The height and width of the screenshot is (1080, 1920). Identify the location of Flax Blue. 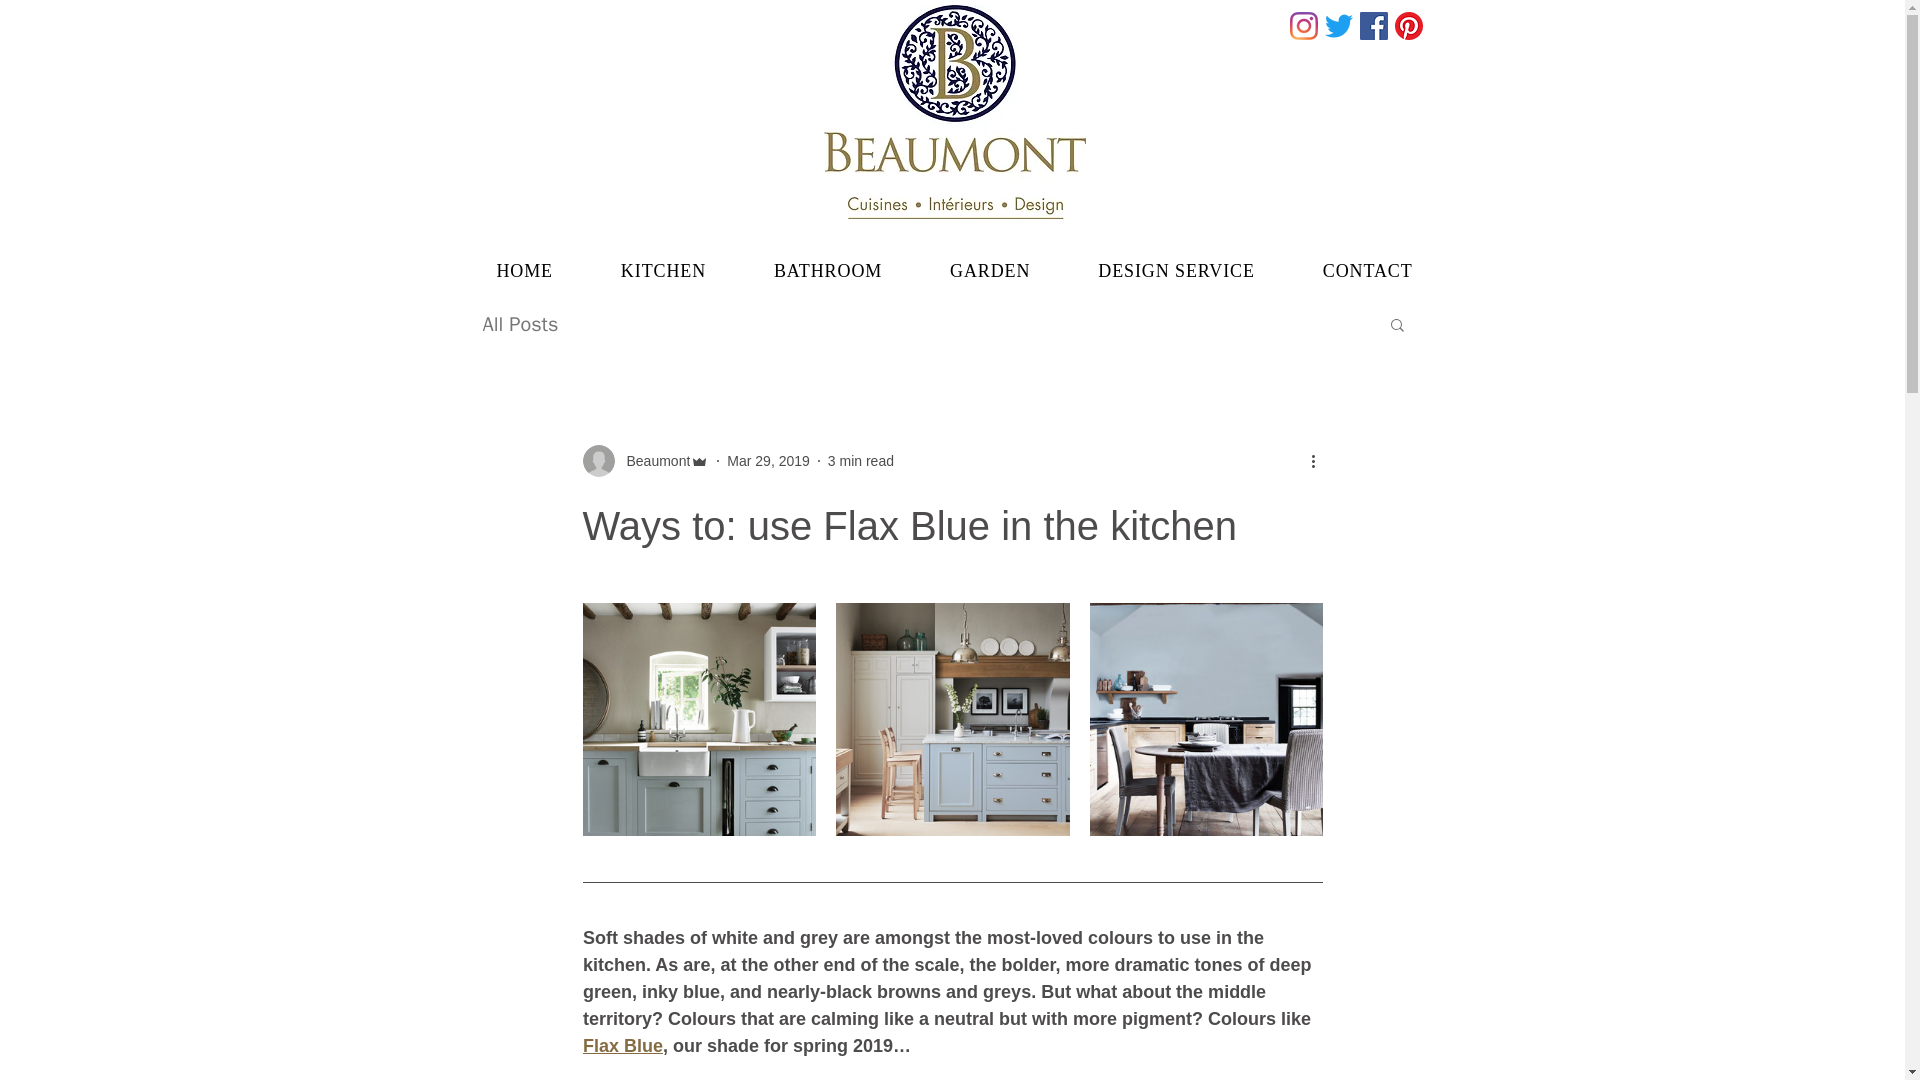
(622, 1046).